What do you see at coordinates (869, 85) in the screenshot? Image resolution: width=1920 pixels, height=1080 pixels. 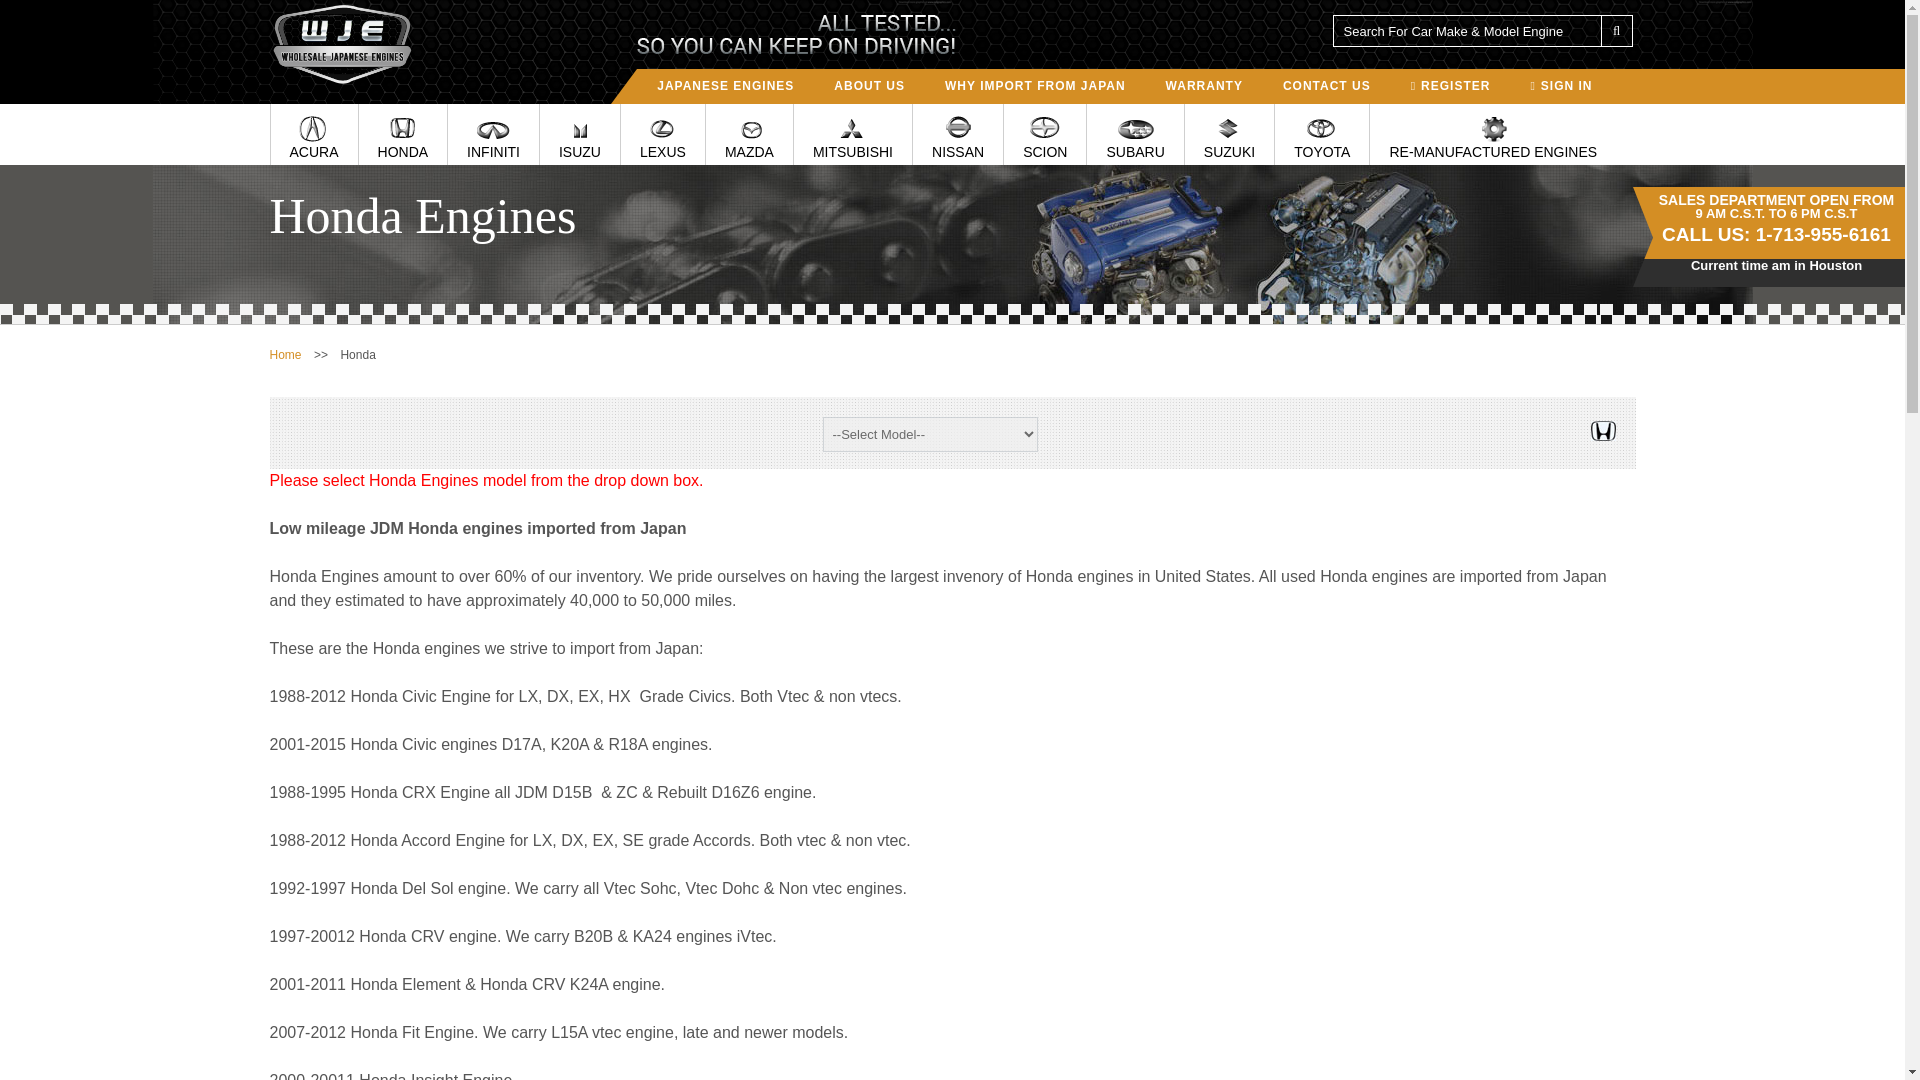 I see `ABOUT US` at bounding box center [869, 85].